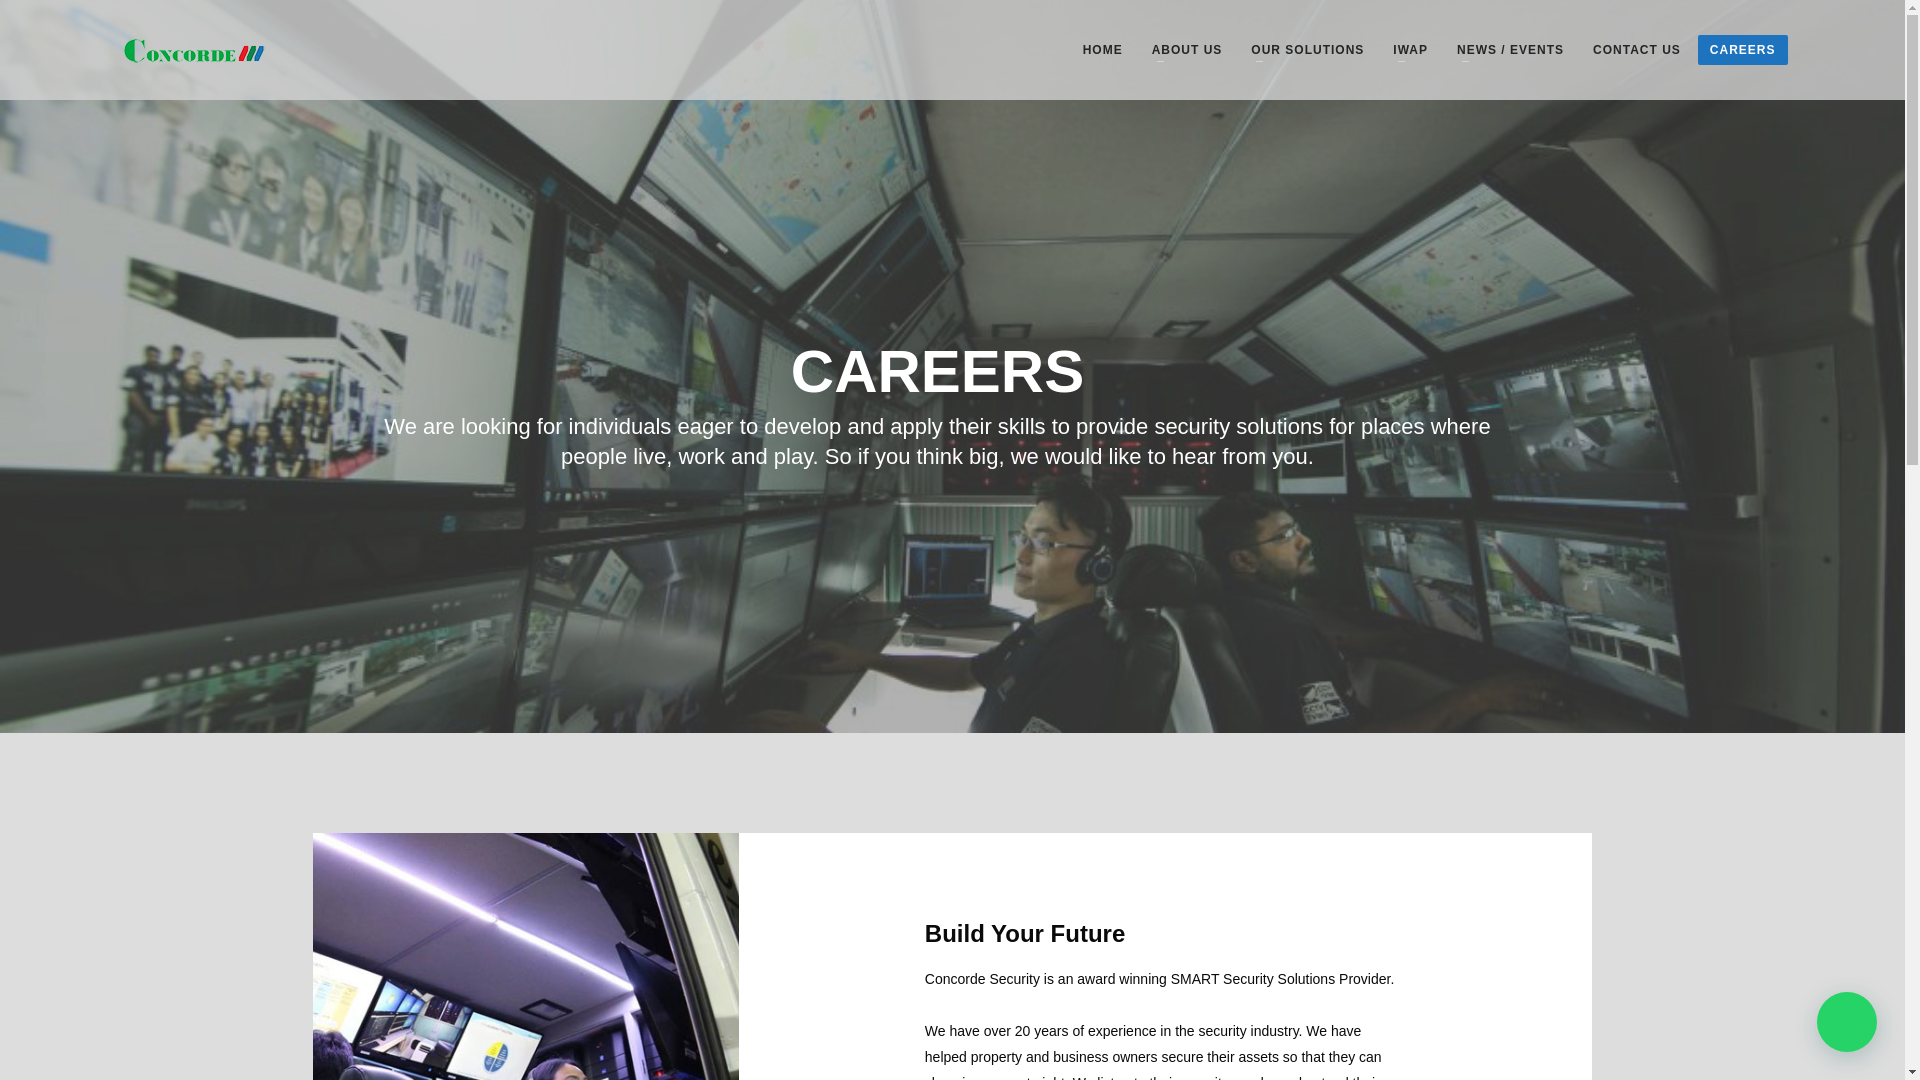 The image size is (1920, 1080). Describe the element at coordinates (1187, 49) in the screenshot. I see `ABOUT US` at that location.